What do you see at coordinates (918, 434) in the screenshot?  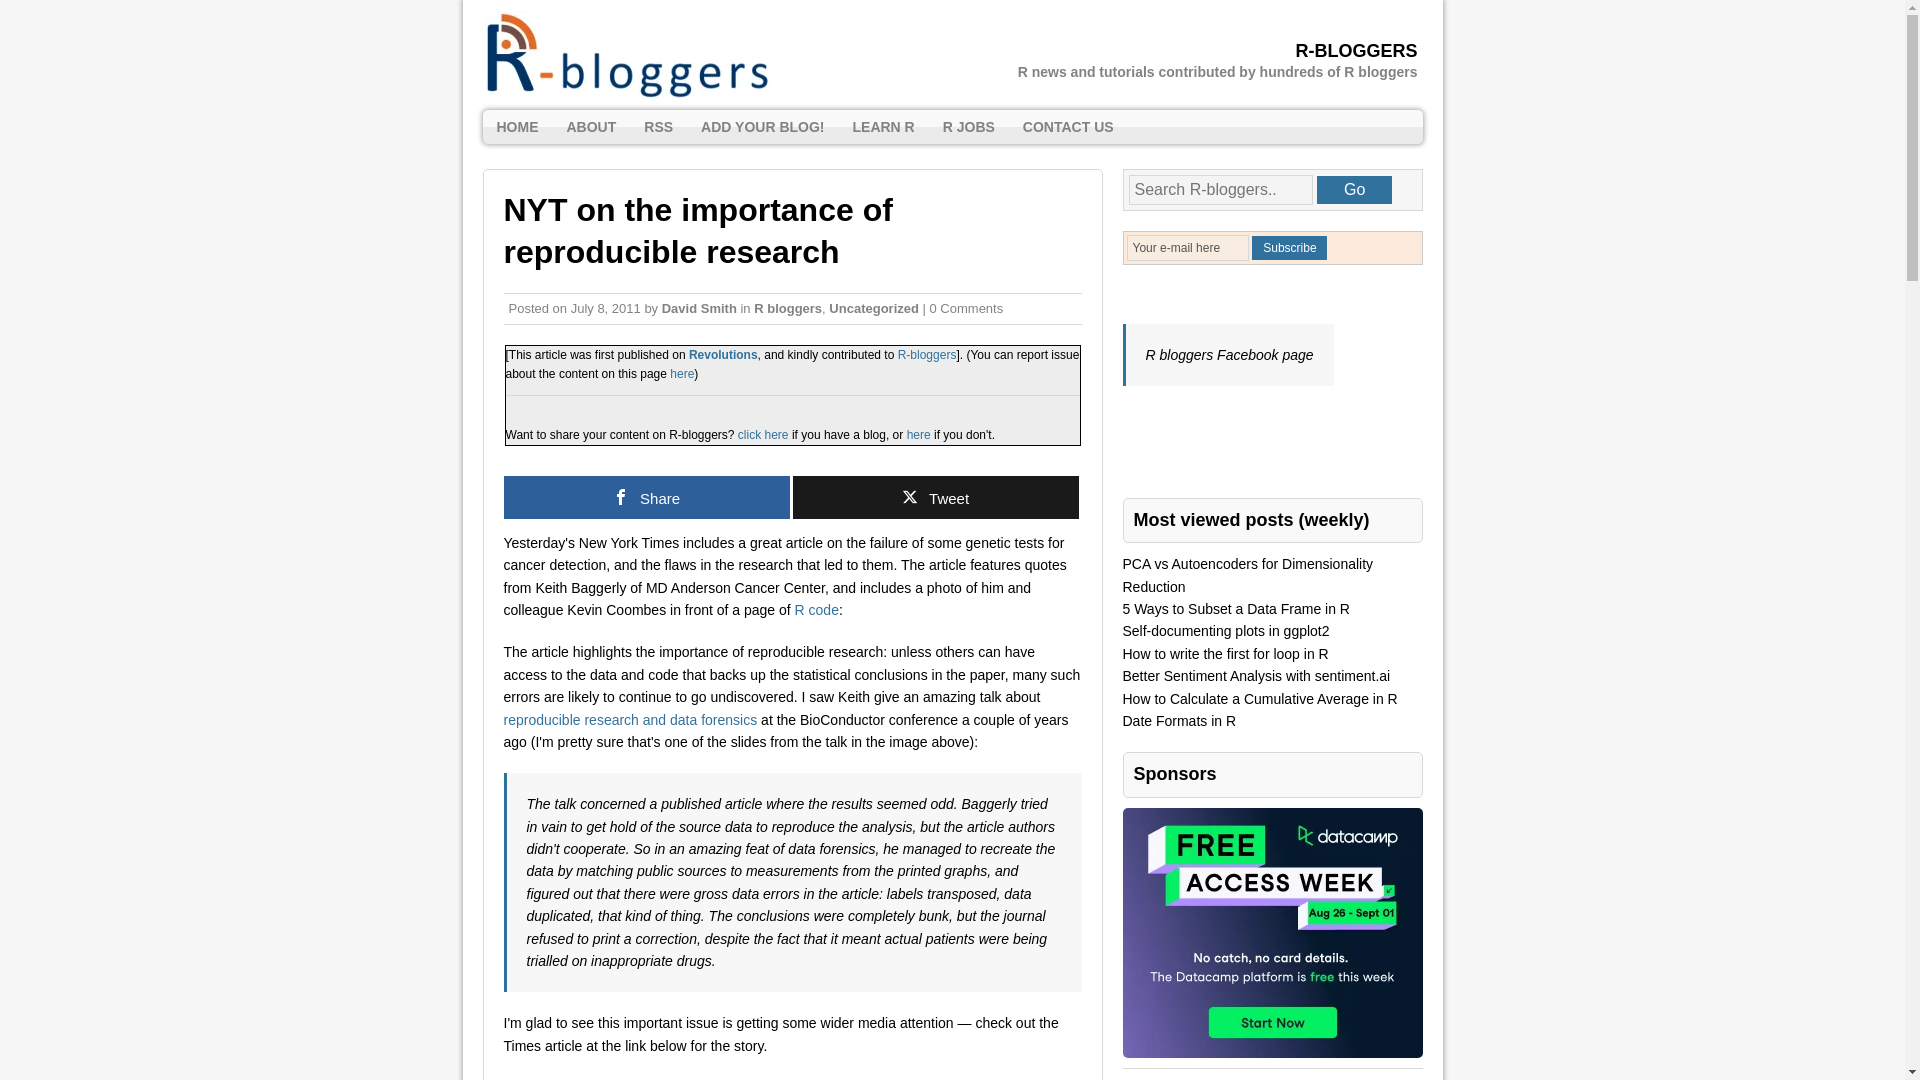 I see `here` at bounding box center [918, 434].